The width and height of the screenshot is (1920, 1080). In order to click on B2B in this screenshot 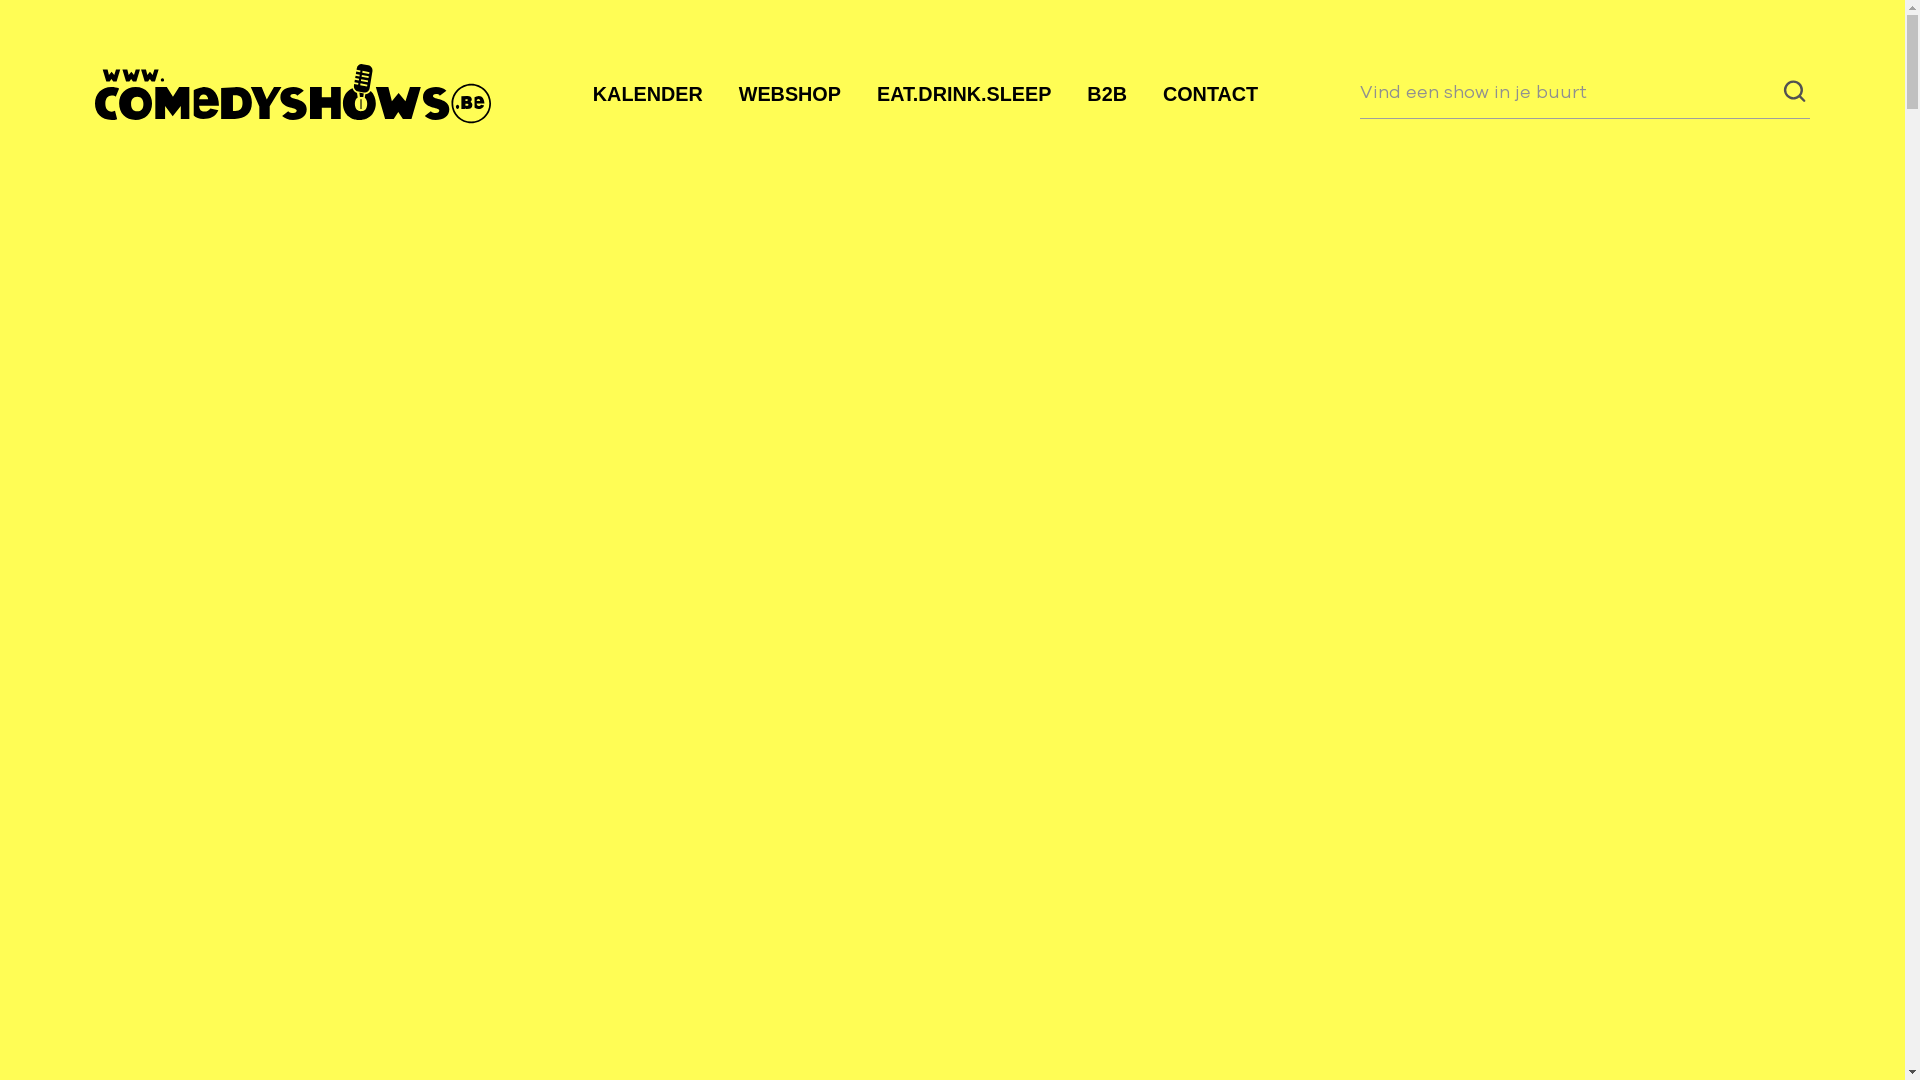, I will do `click(1107, 96)`.